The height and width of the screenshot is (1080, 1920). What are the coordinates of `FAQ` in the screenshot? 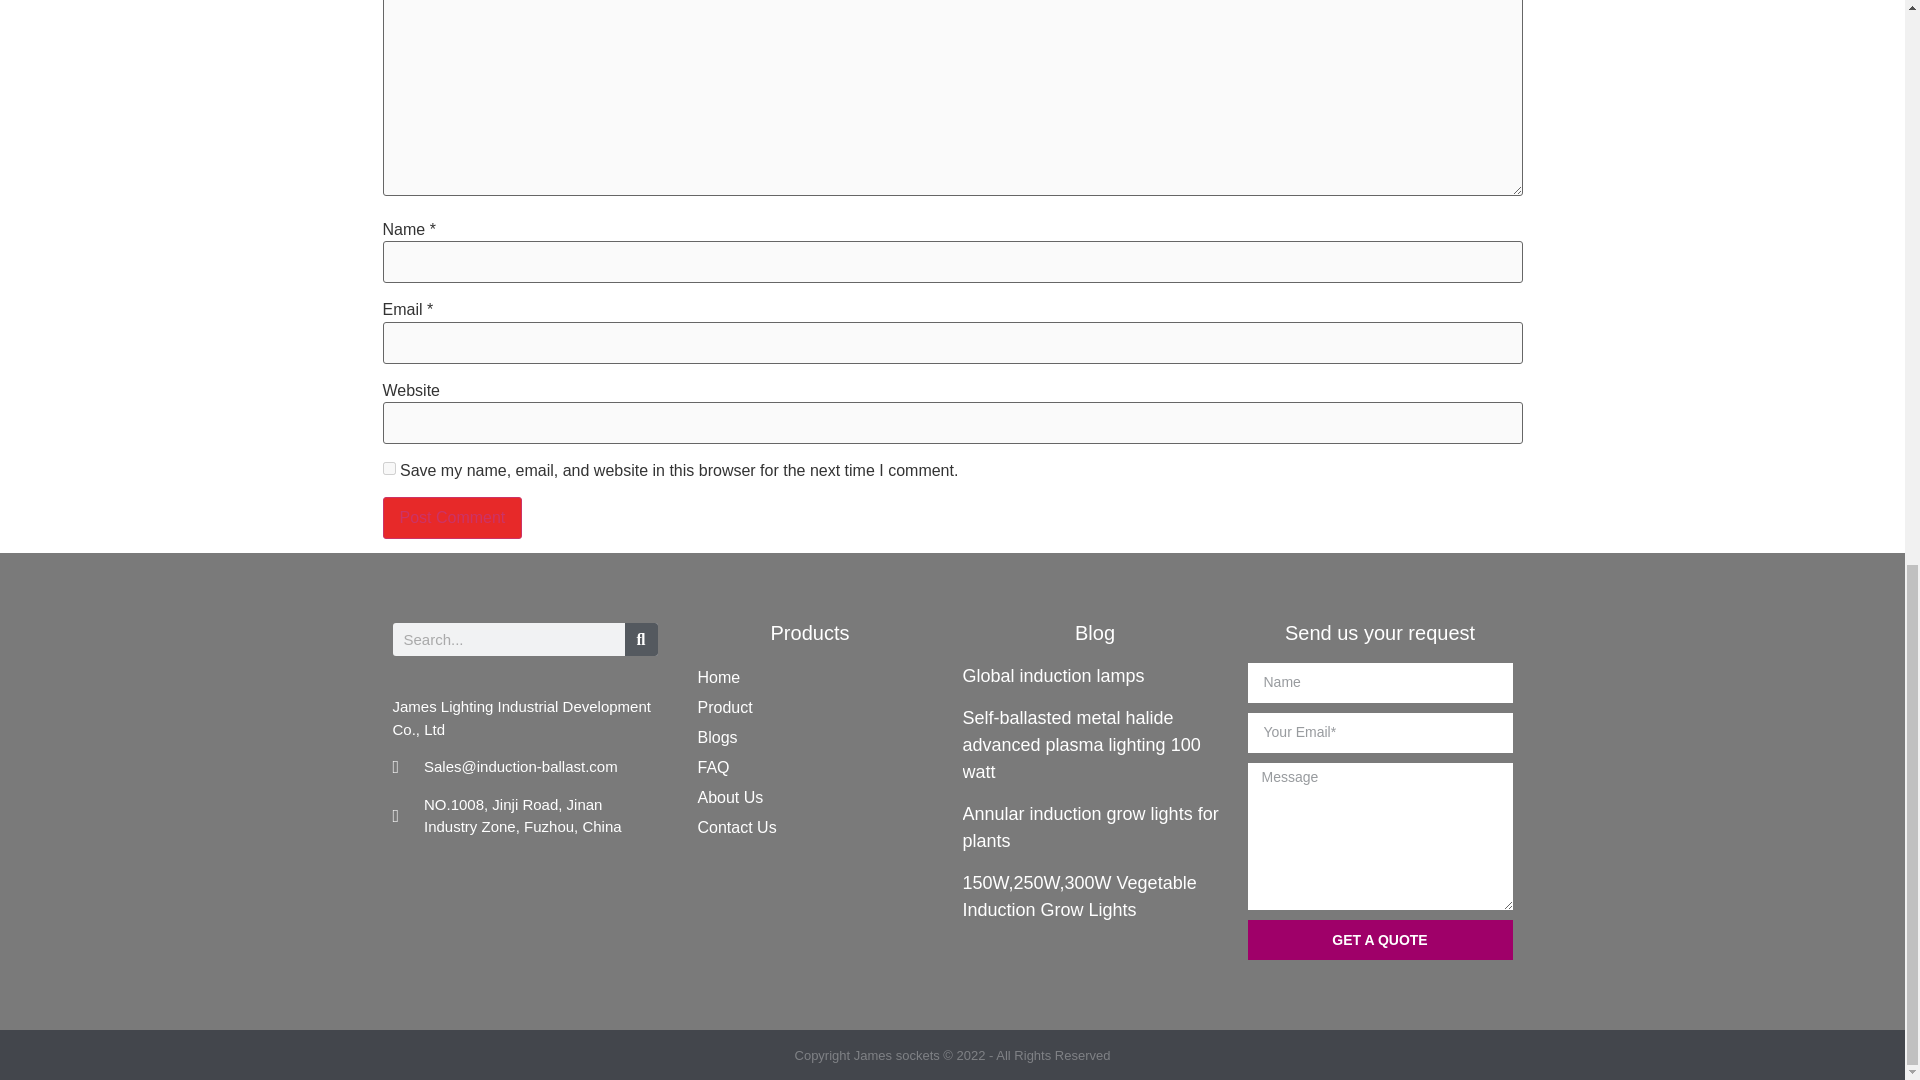 It's located at (810, 768).